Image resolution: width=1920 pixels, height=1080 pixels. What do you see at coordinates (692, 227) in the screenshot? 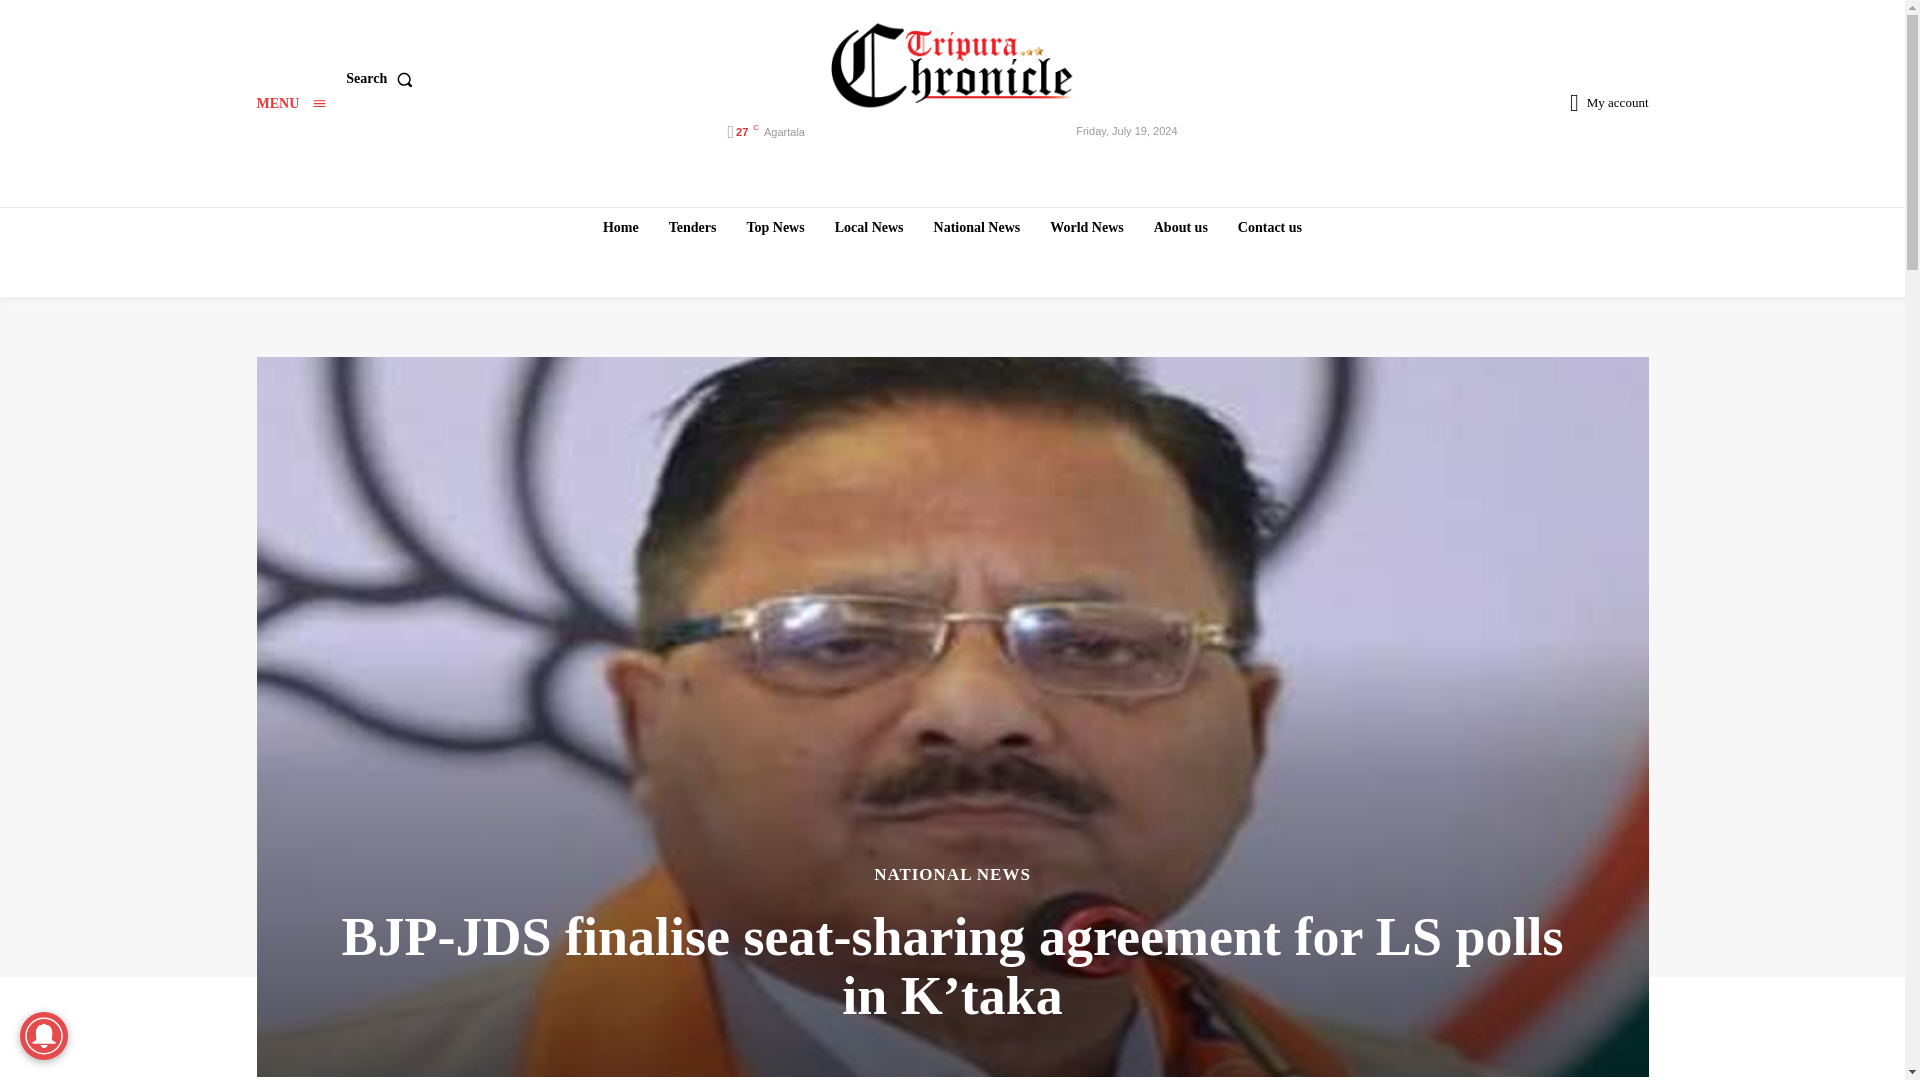
I see `Tenders` at bounding box center [692, 227].